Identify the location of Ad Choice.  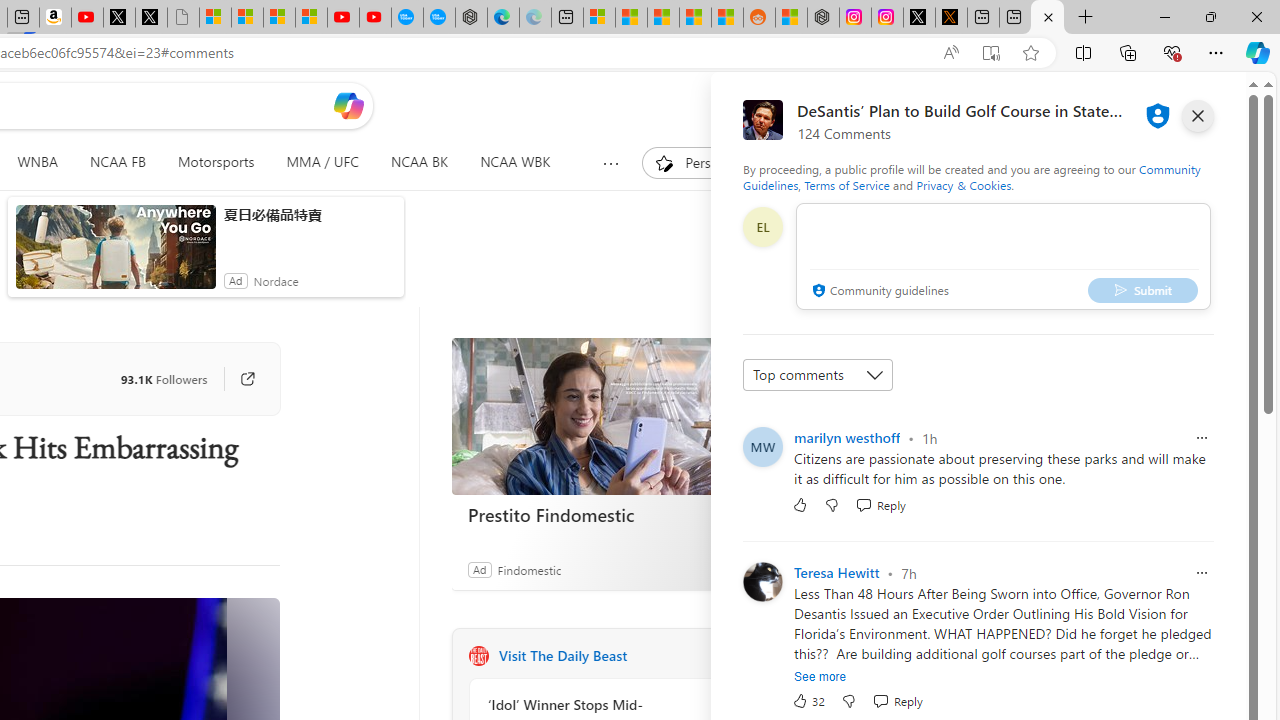
(730, 569).